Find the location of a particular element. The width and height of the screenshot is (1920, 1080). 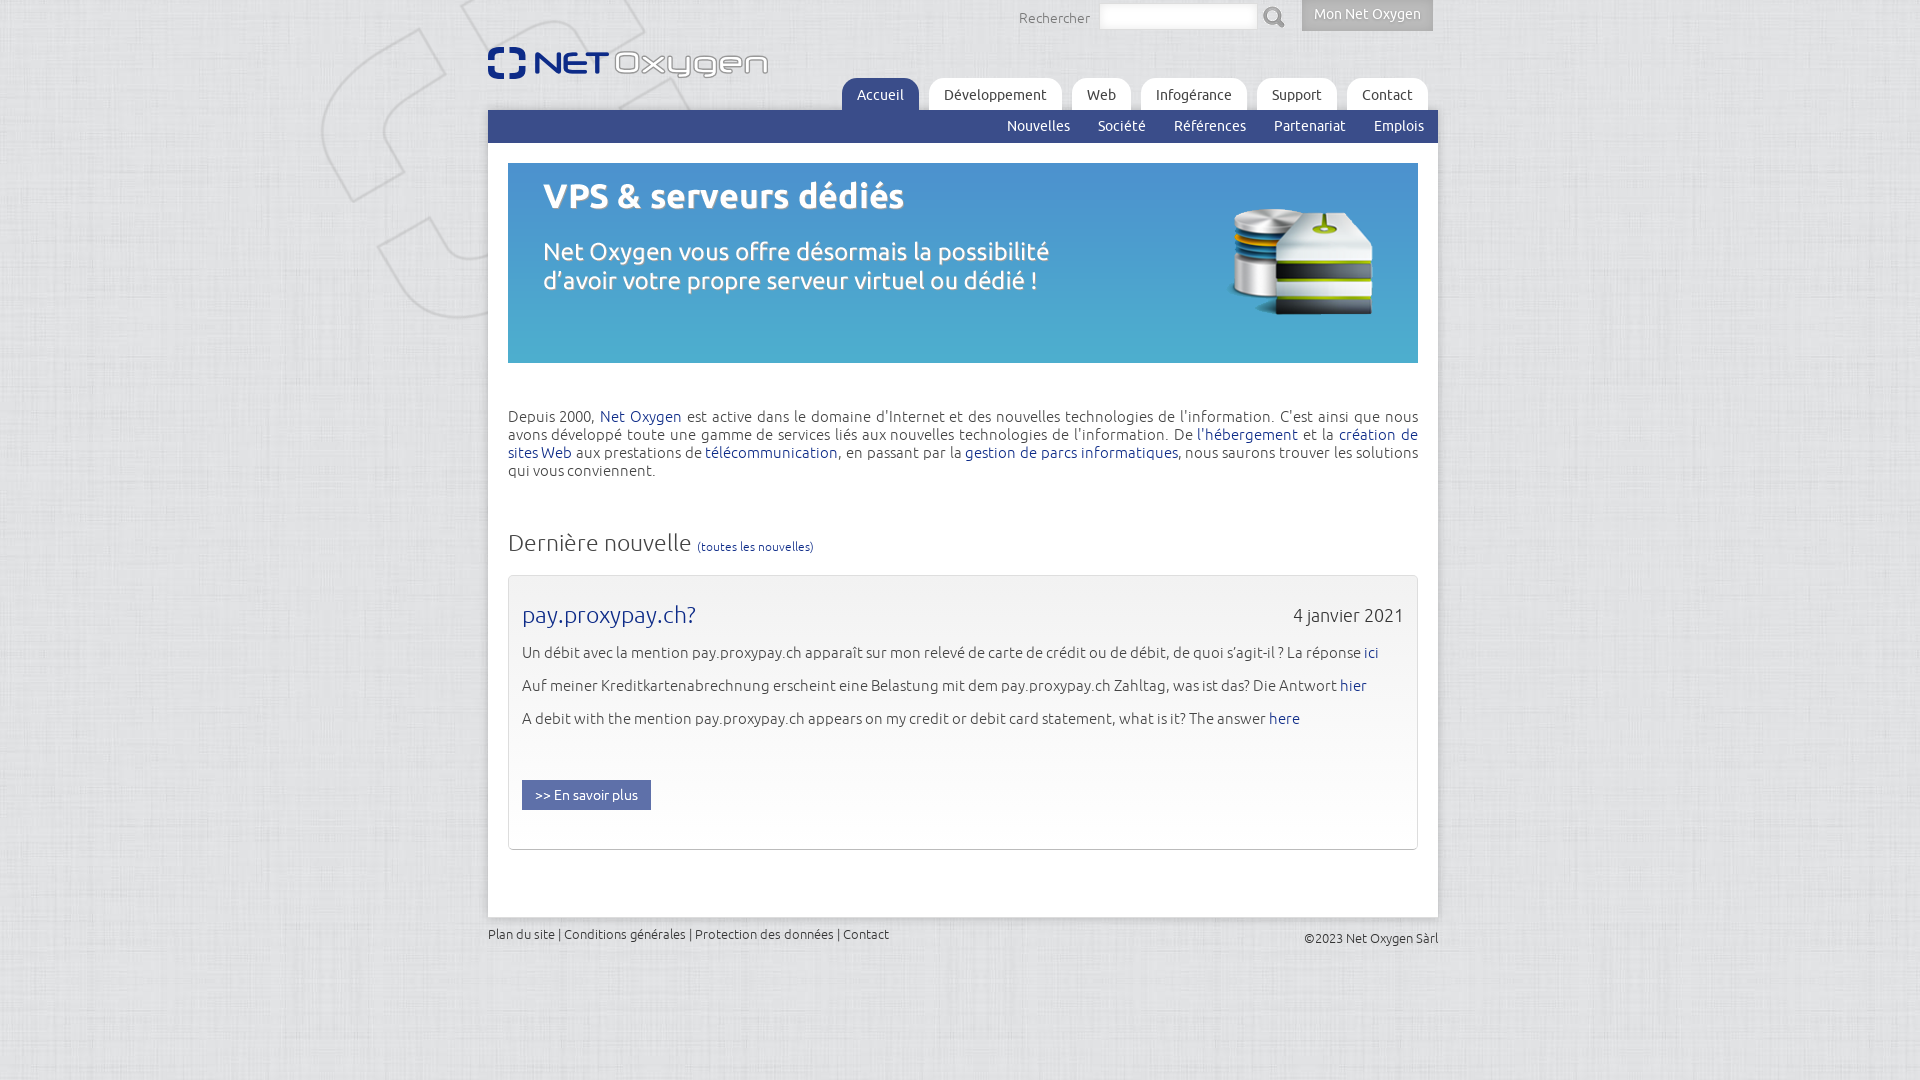

1 is located at coordinates (515, 378).